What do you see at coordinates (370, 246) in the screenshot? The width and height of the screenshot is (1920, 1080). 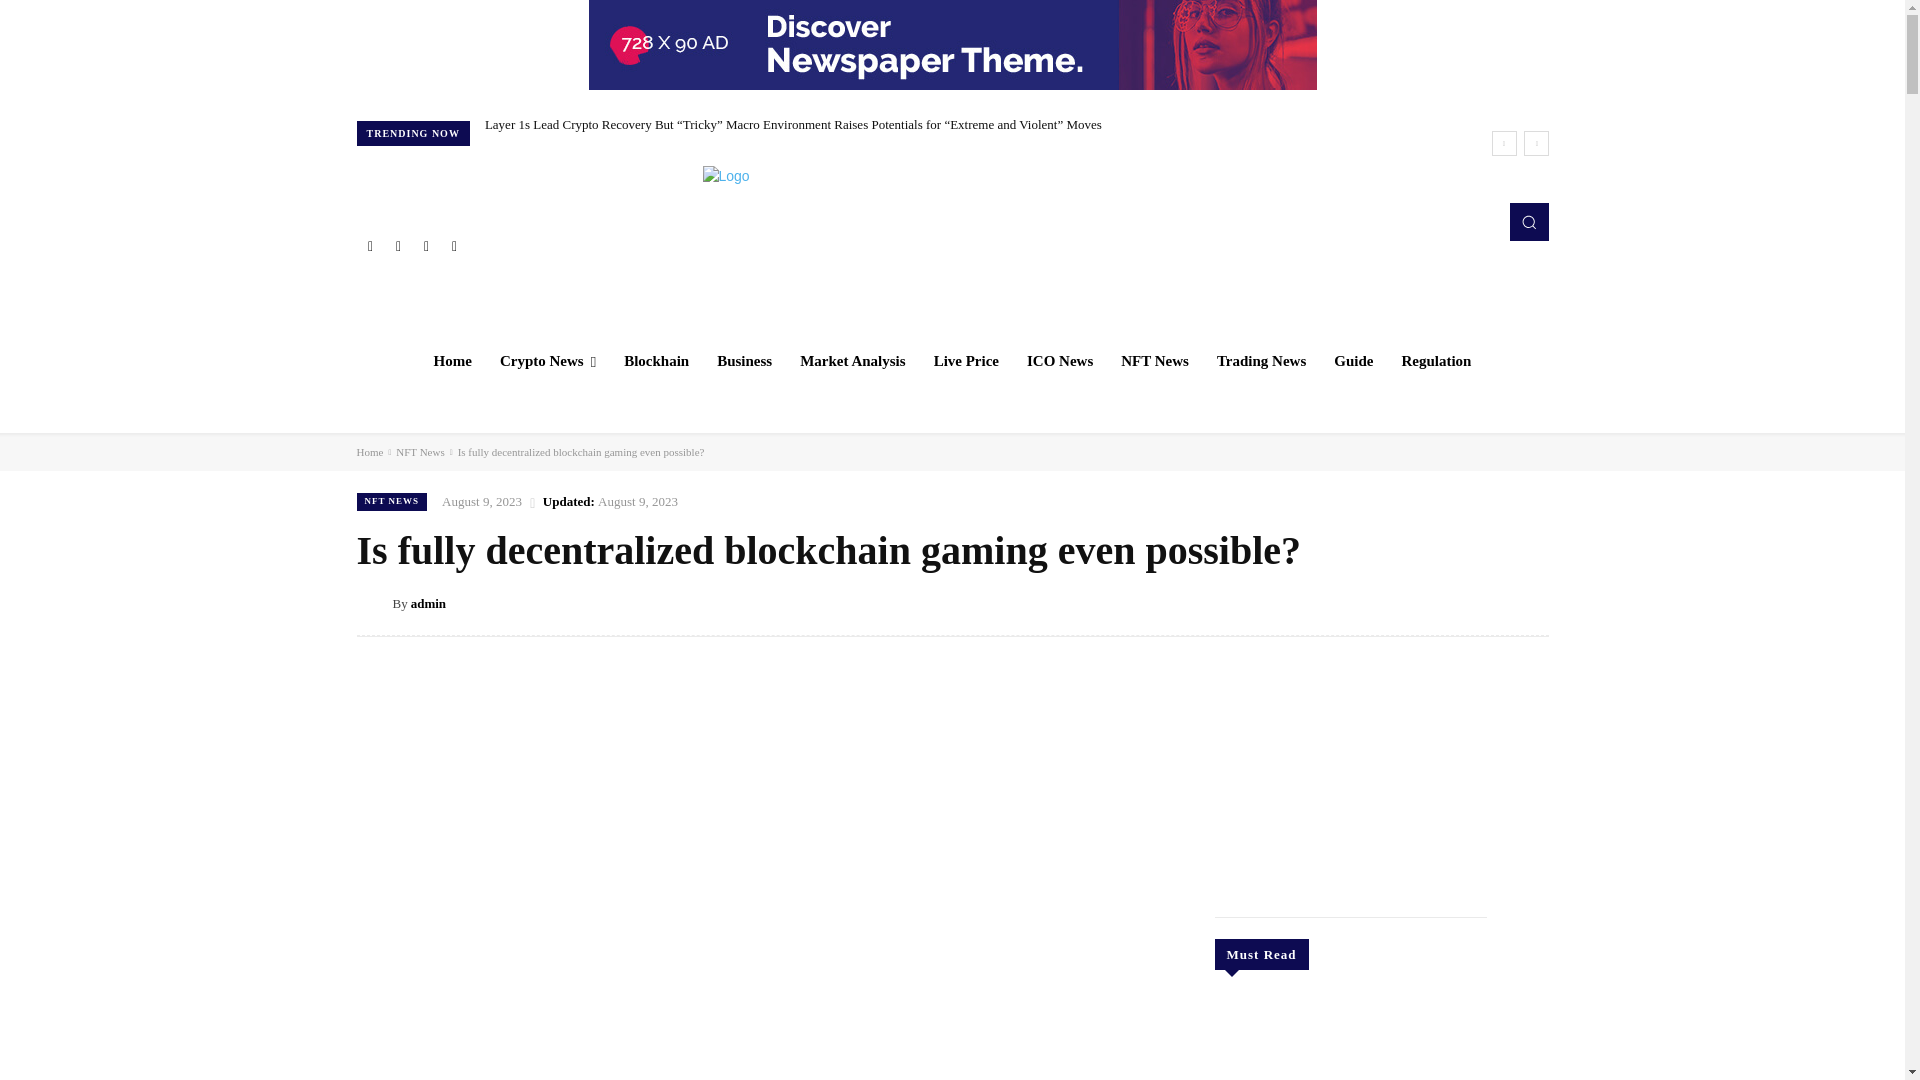 I see `Facebook` at bounding box center [370, 246].